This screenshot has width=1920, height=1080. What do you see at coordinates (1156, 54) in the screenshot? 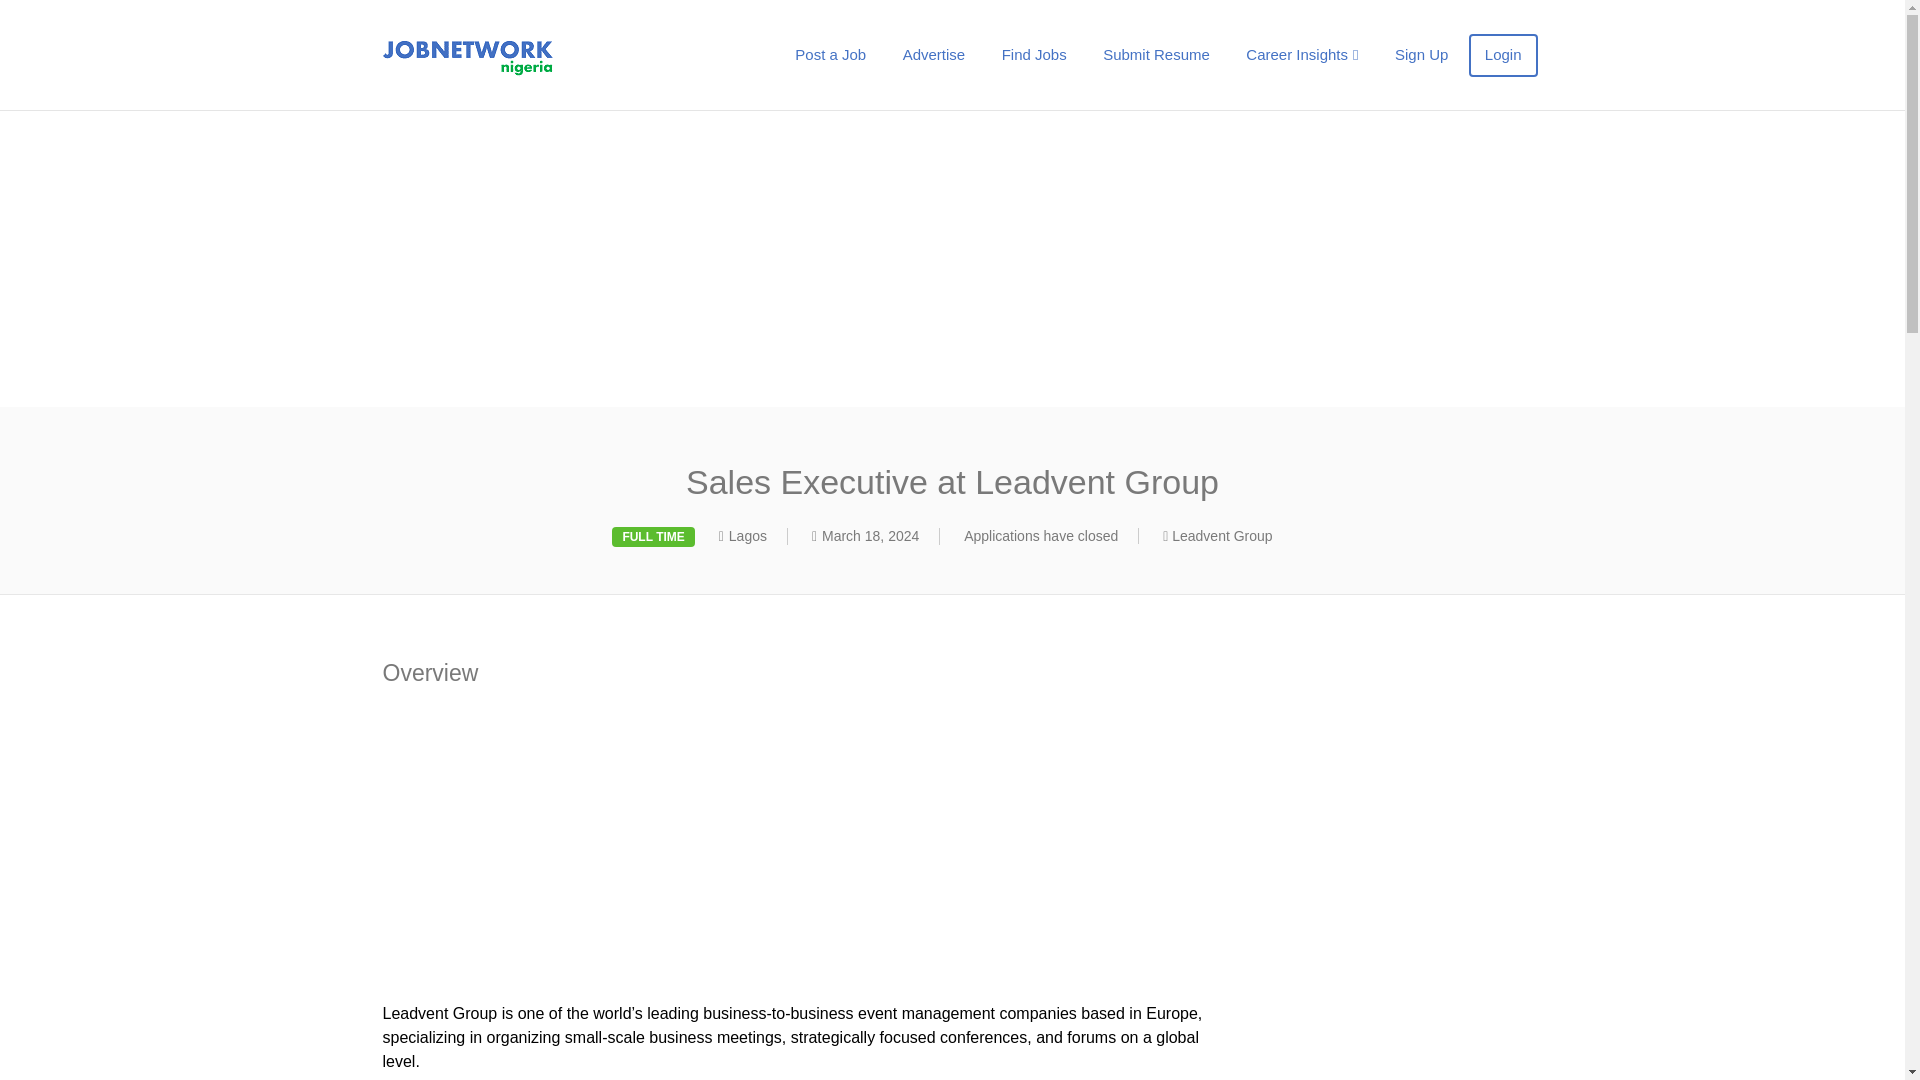
I see `Submit Resume` at bounding box center [1156, 54].